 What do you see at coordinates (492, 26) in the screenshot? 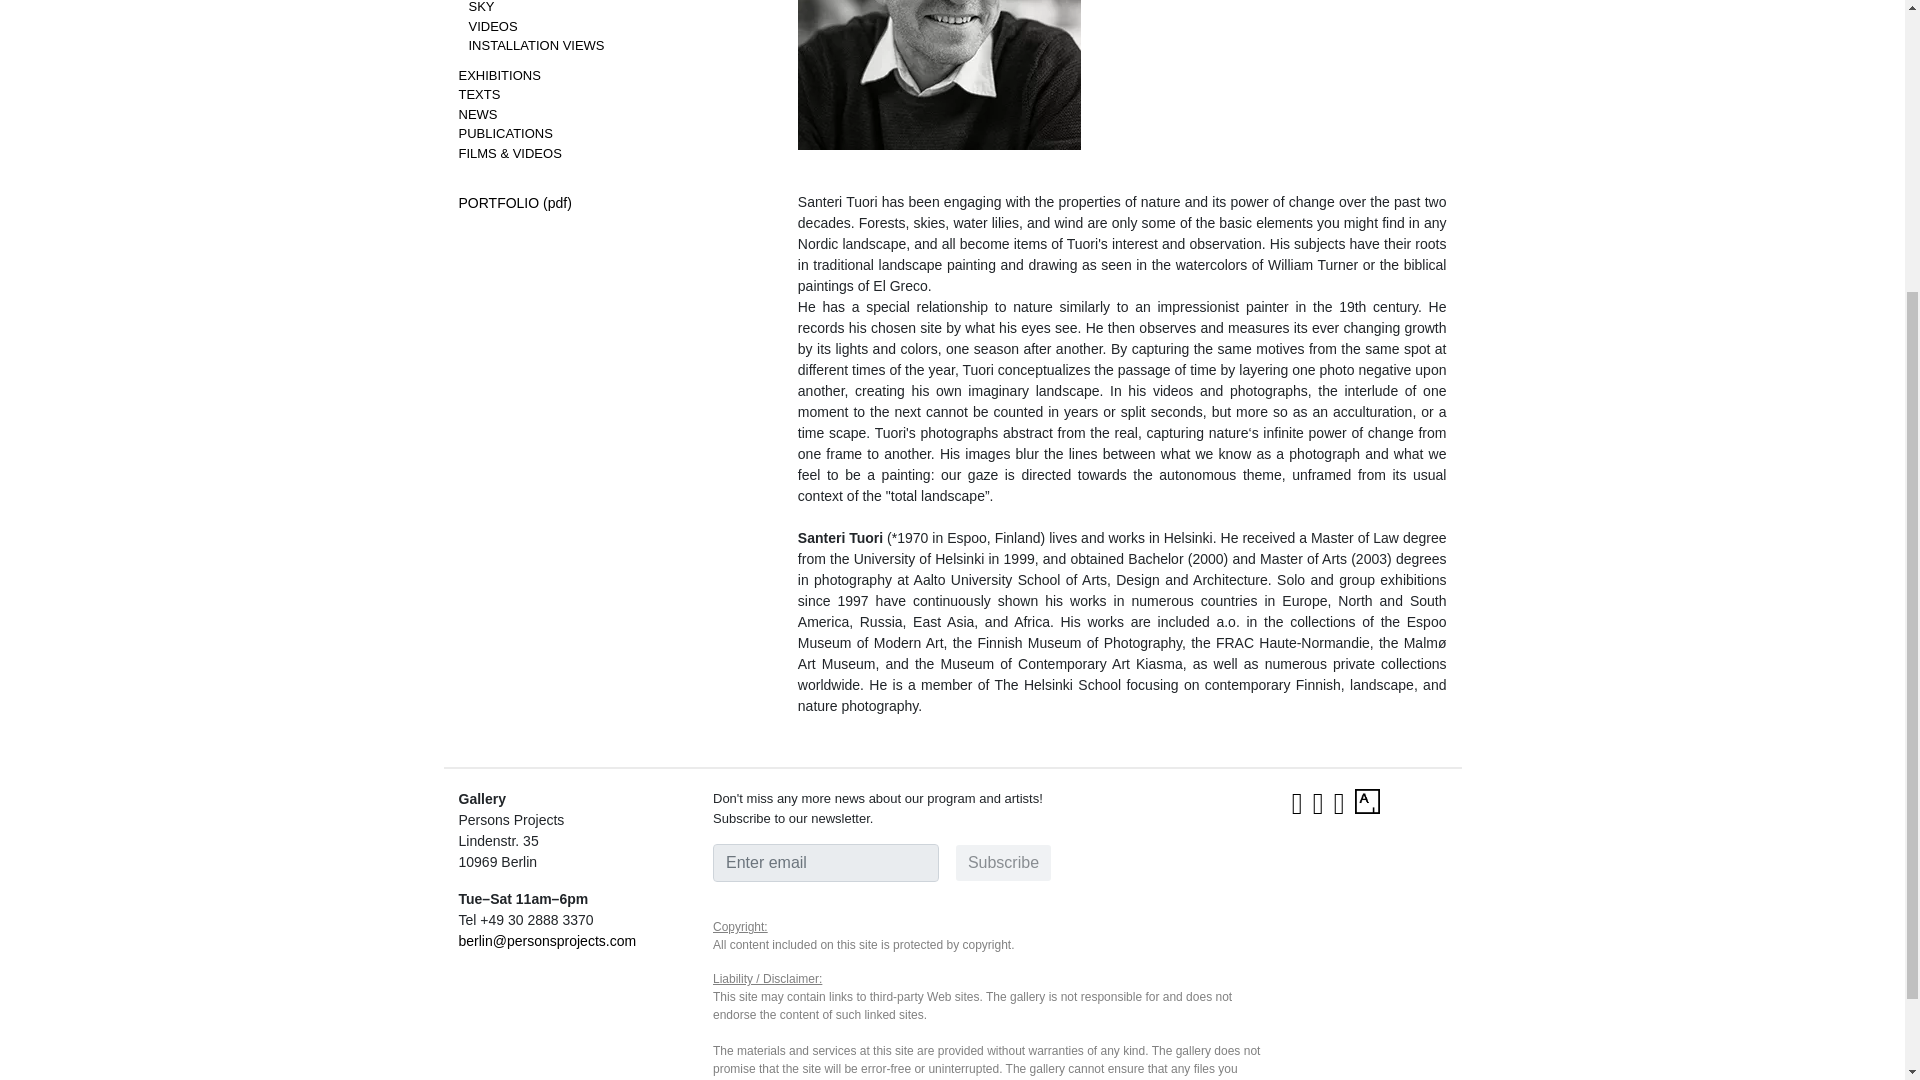
I see `VIDEOS` at bounding box center [492, 26].